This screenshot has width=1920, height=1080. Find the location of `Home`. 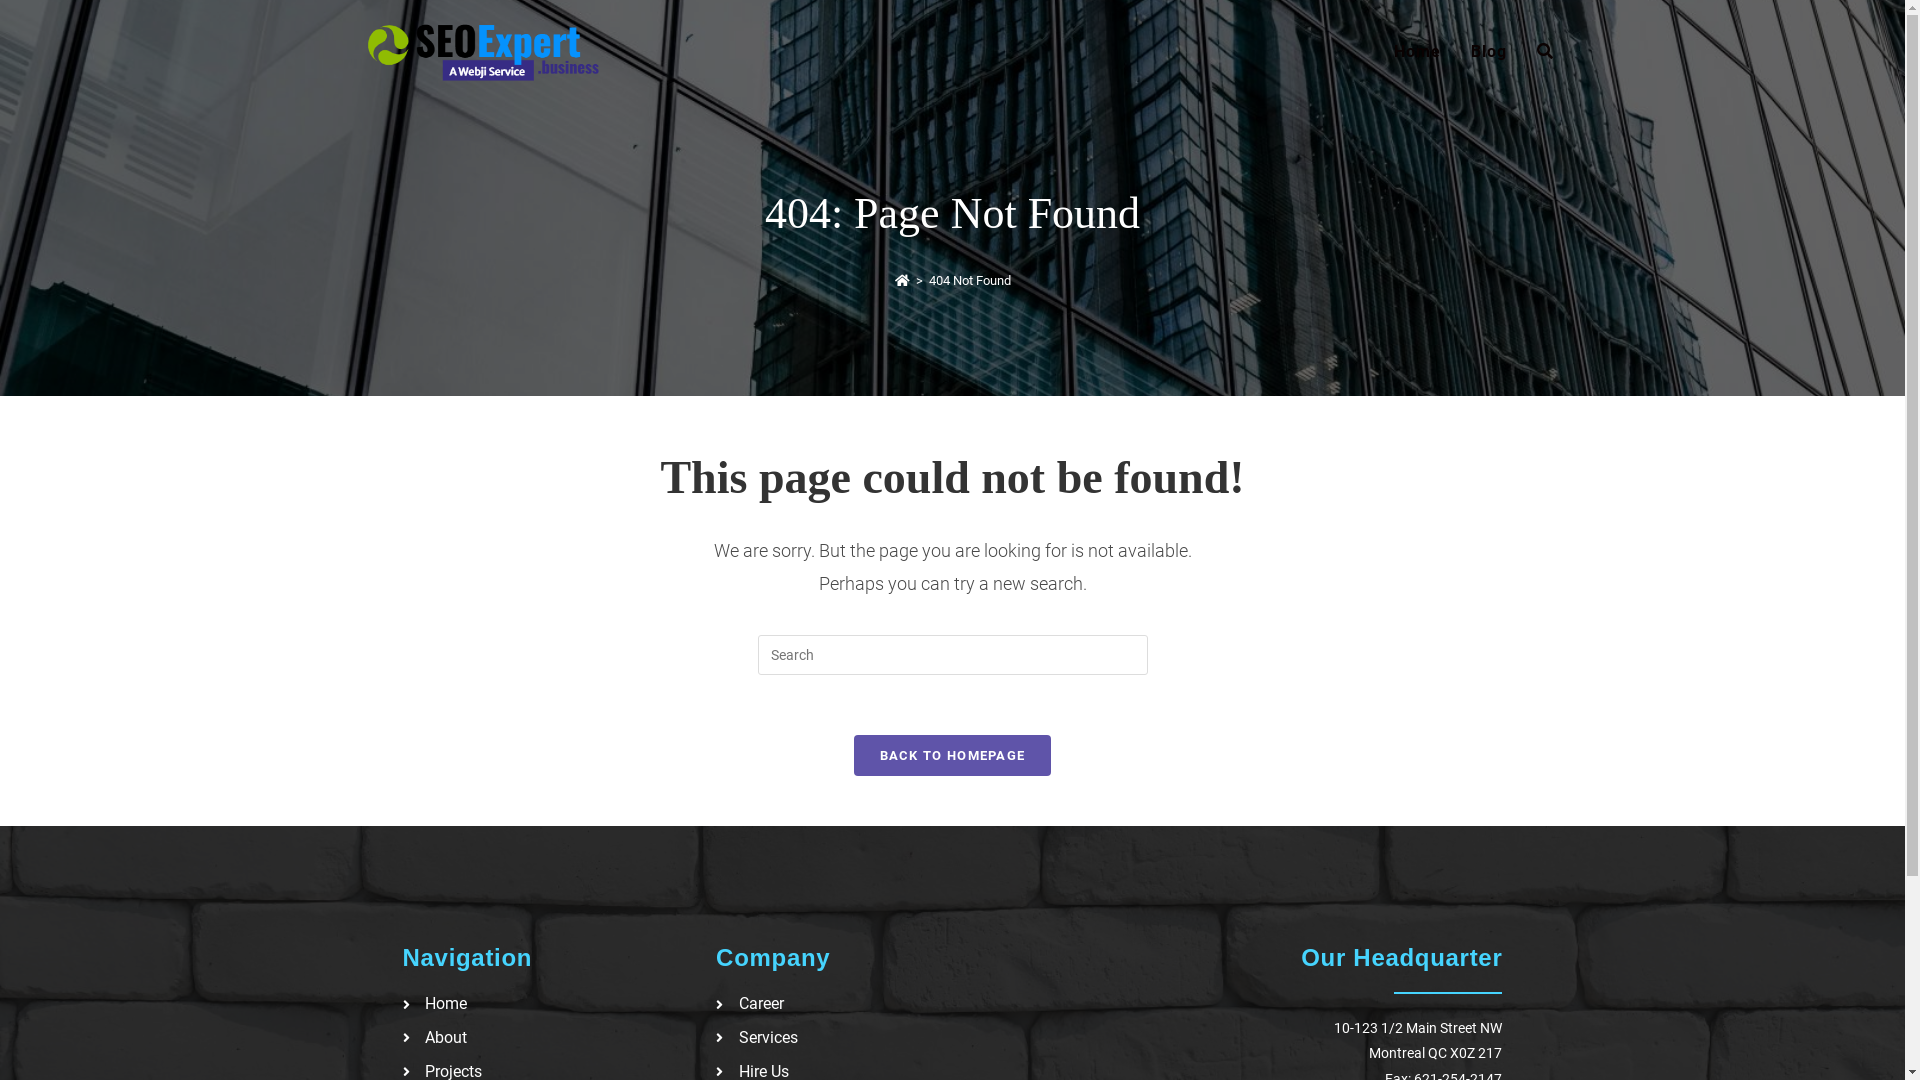

Home is located at coordinates (1416, 52).